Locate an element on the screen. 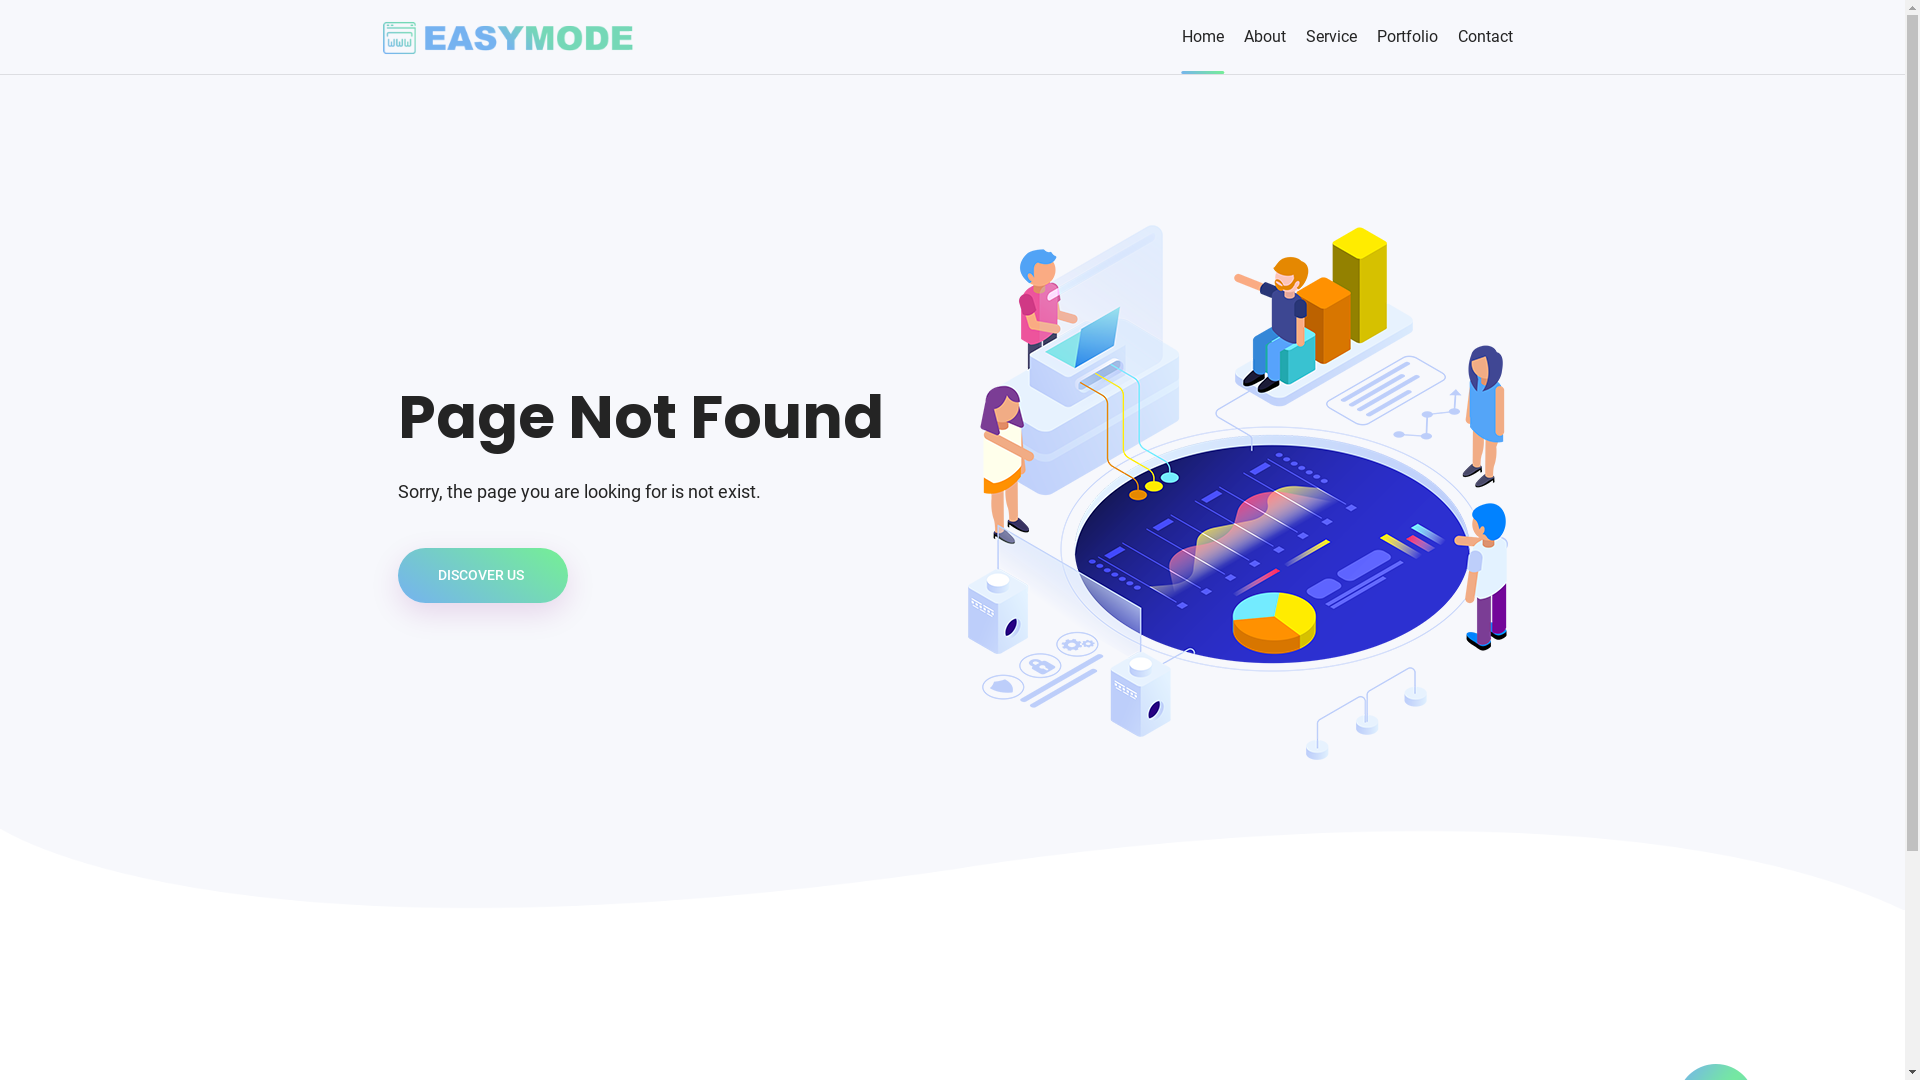 The height and width of the screenshot is (1080, 1920). Portfolio is located at coordinates (1406, 37).